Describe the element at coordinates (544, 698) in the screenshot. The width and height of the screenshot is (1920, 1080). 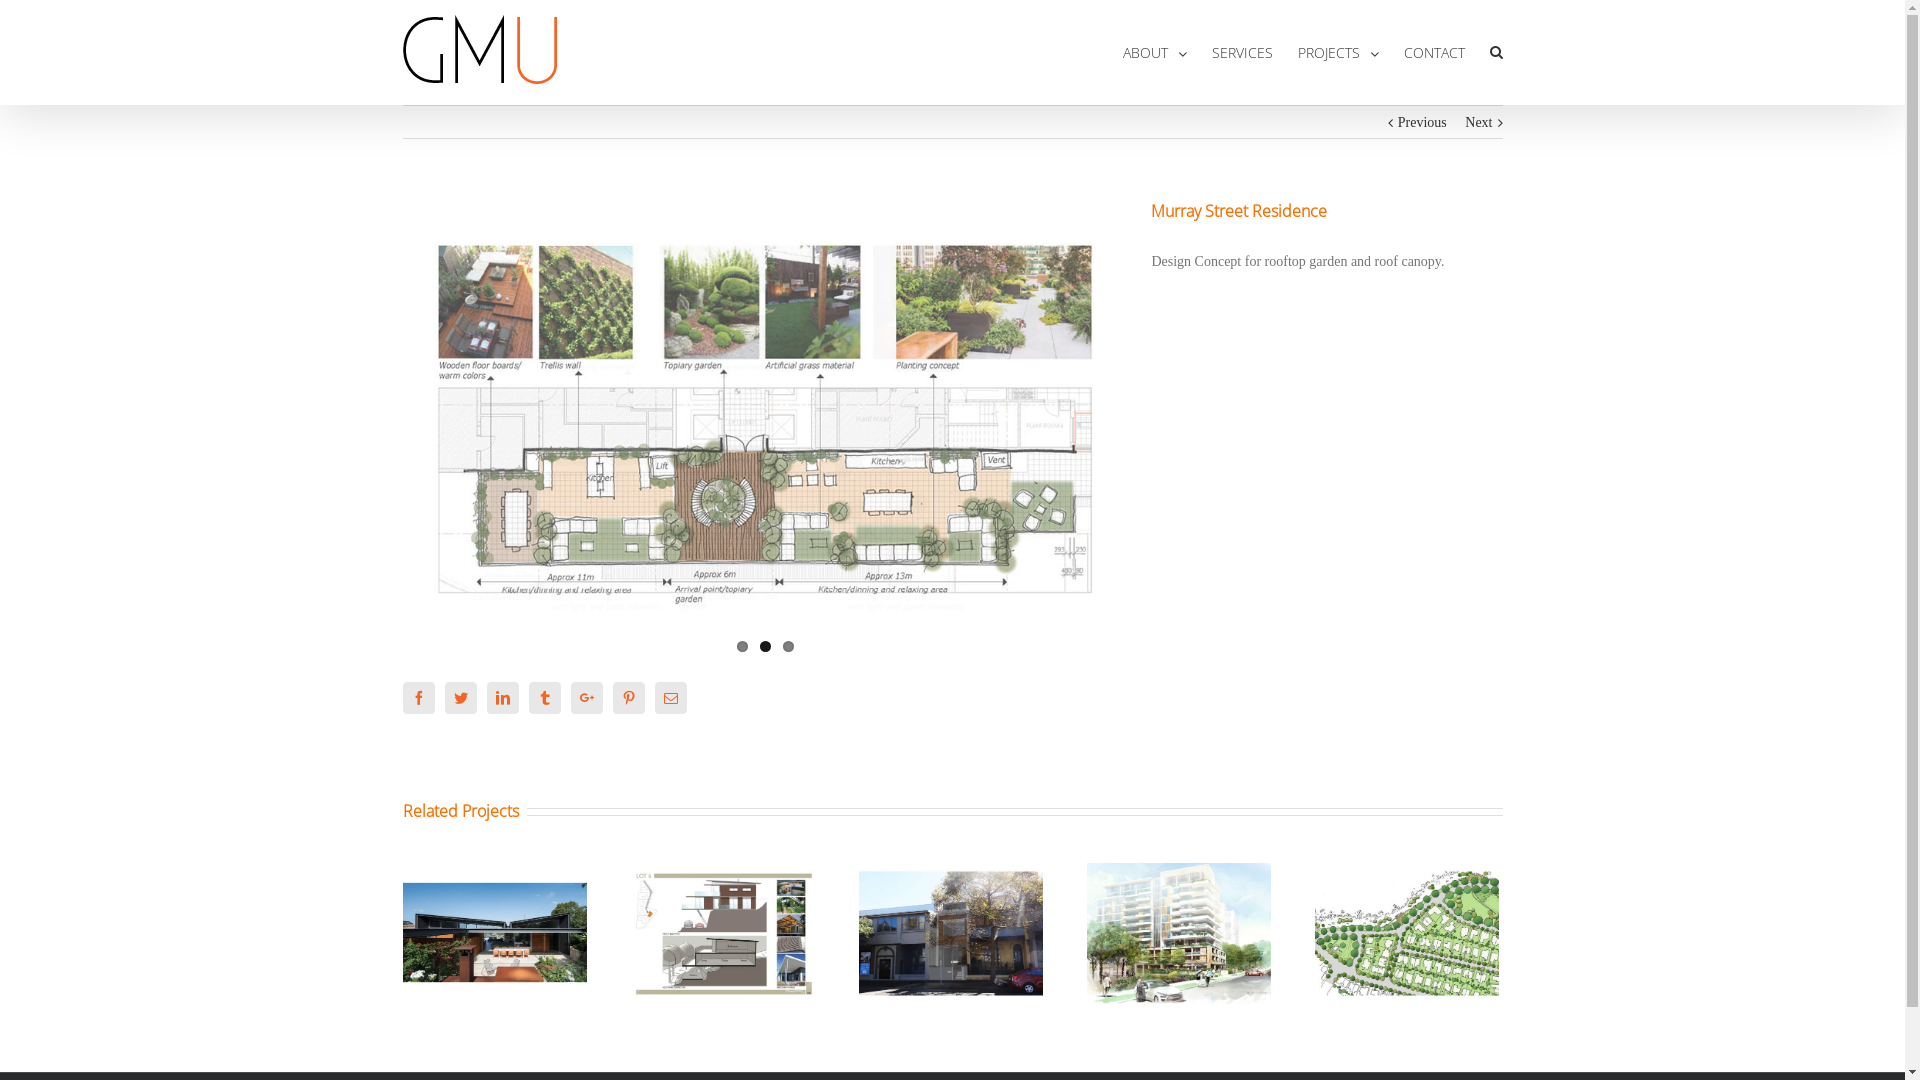
I see `Tumblr` at that location.